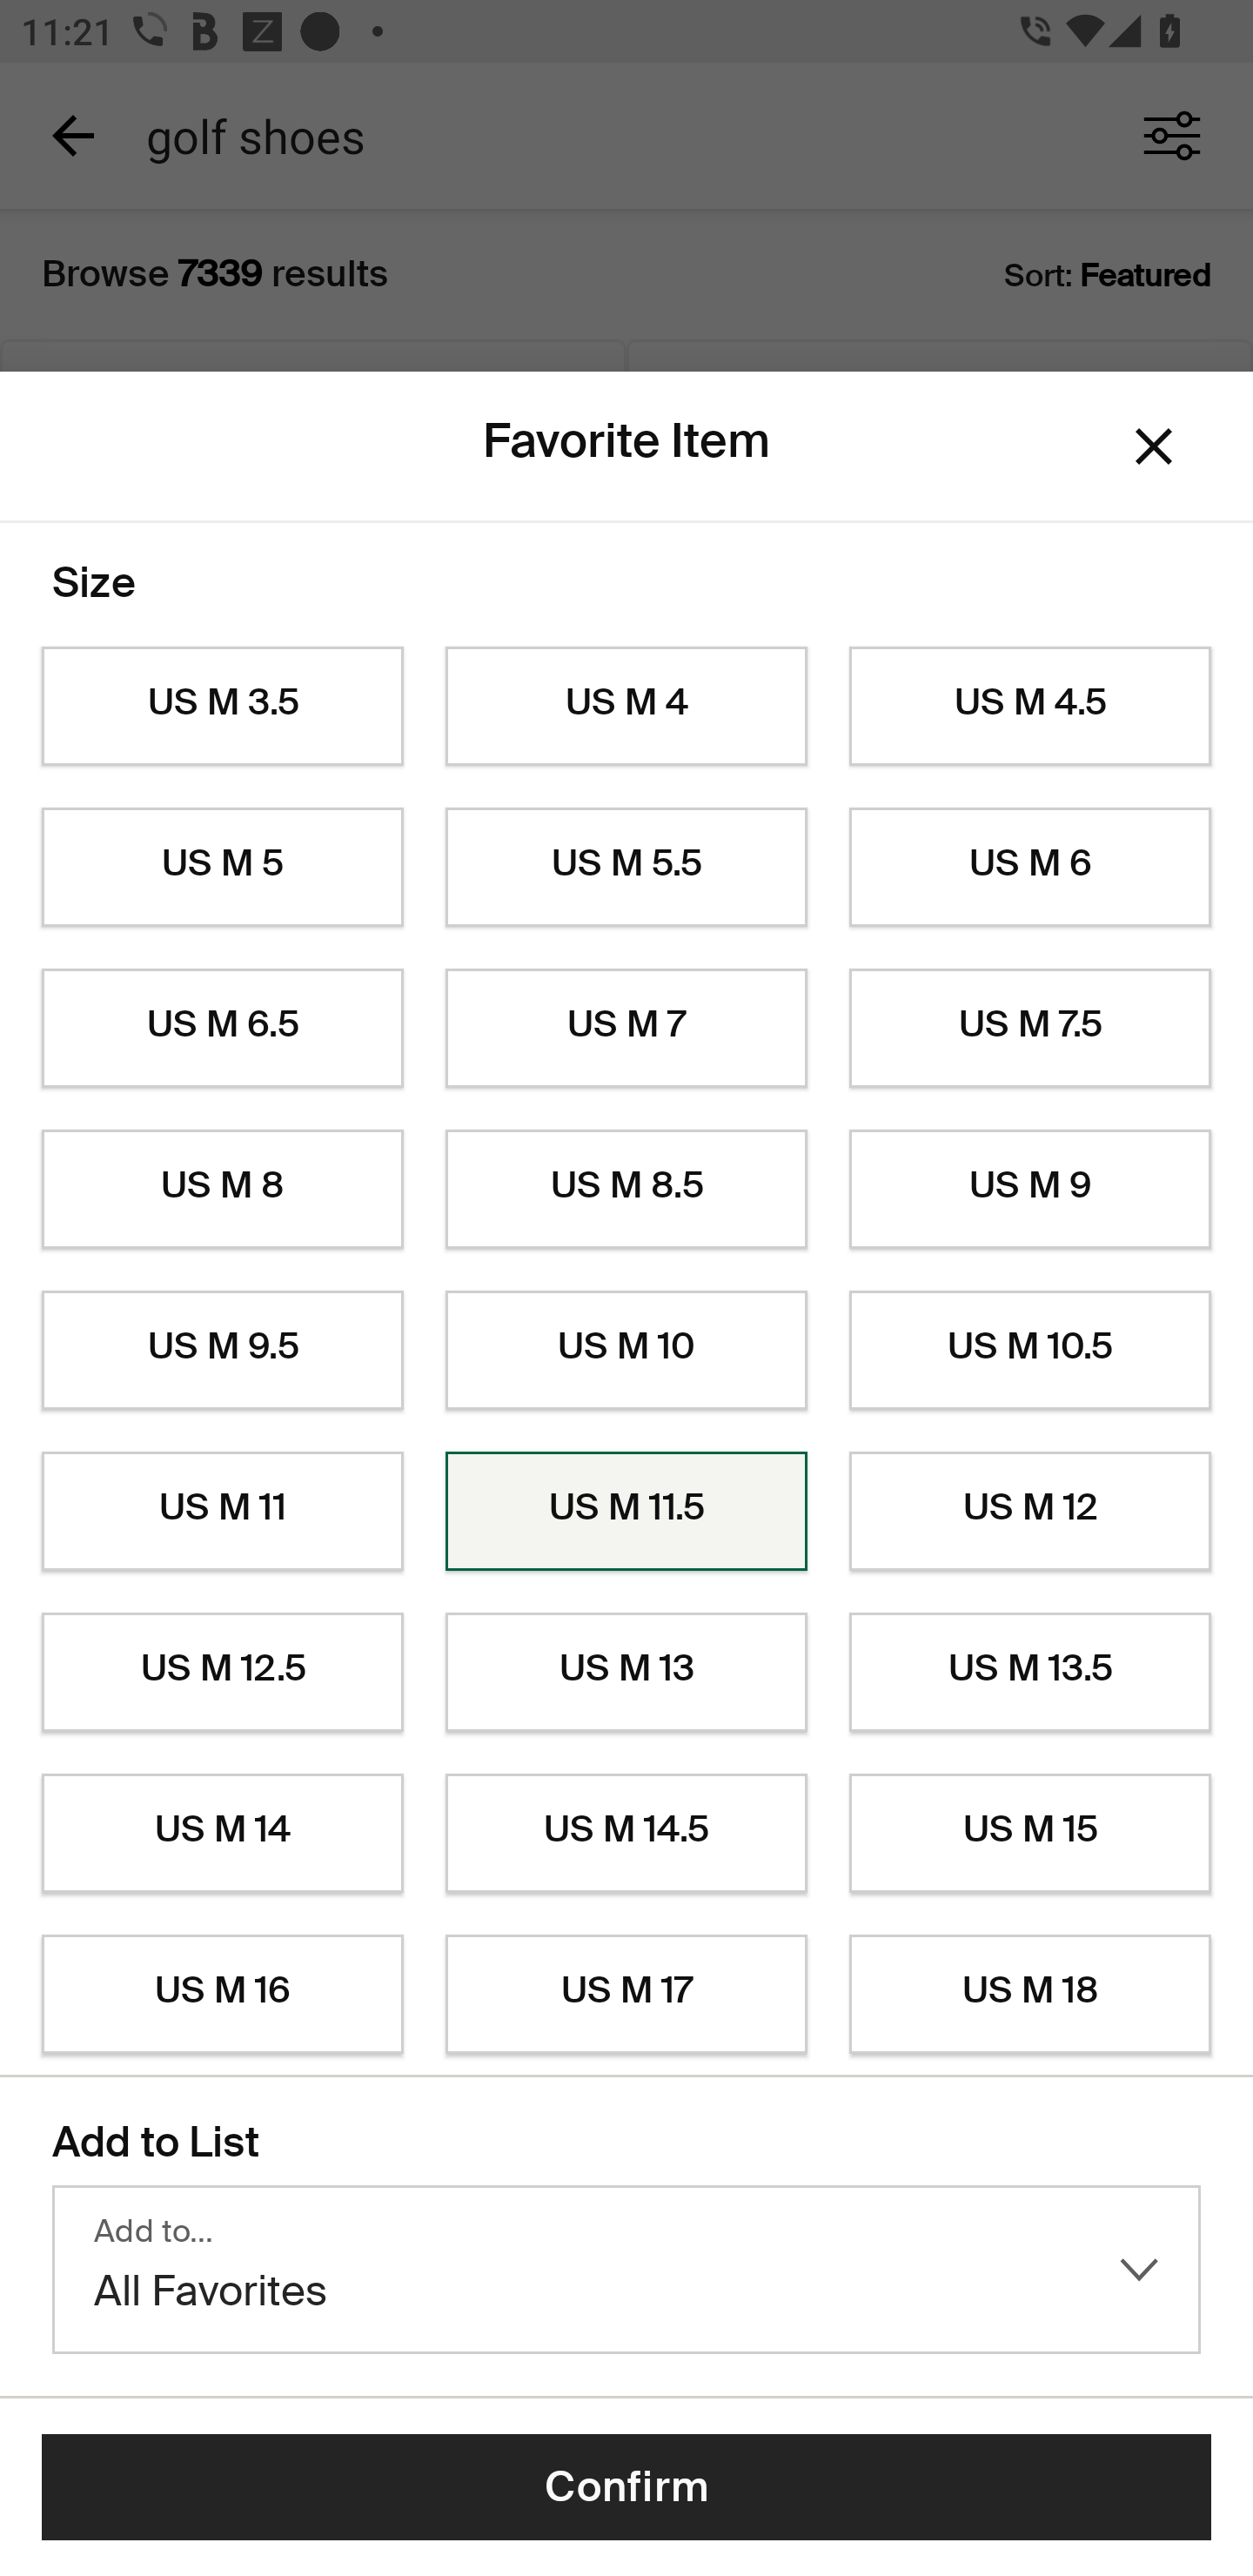  Describe the element at coordinates (222, 707) in the screenshot. I see `US M 3.5` at that location.